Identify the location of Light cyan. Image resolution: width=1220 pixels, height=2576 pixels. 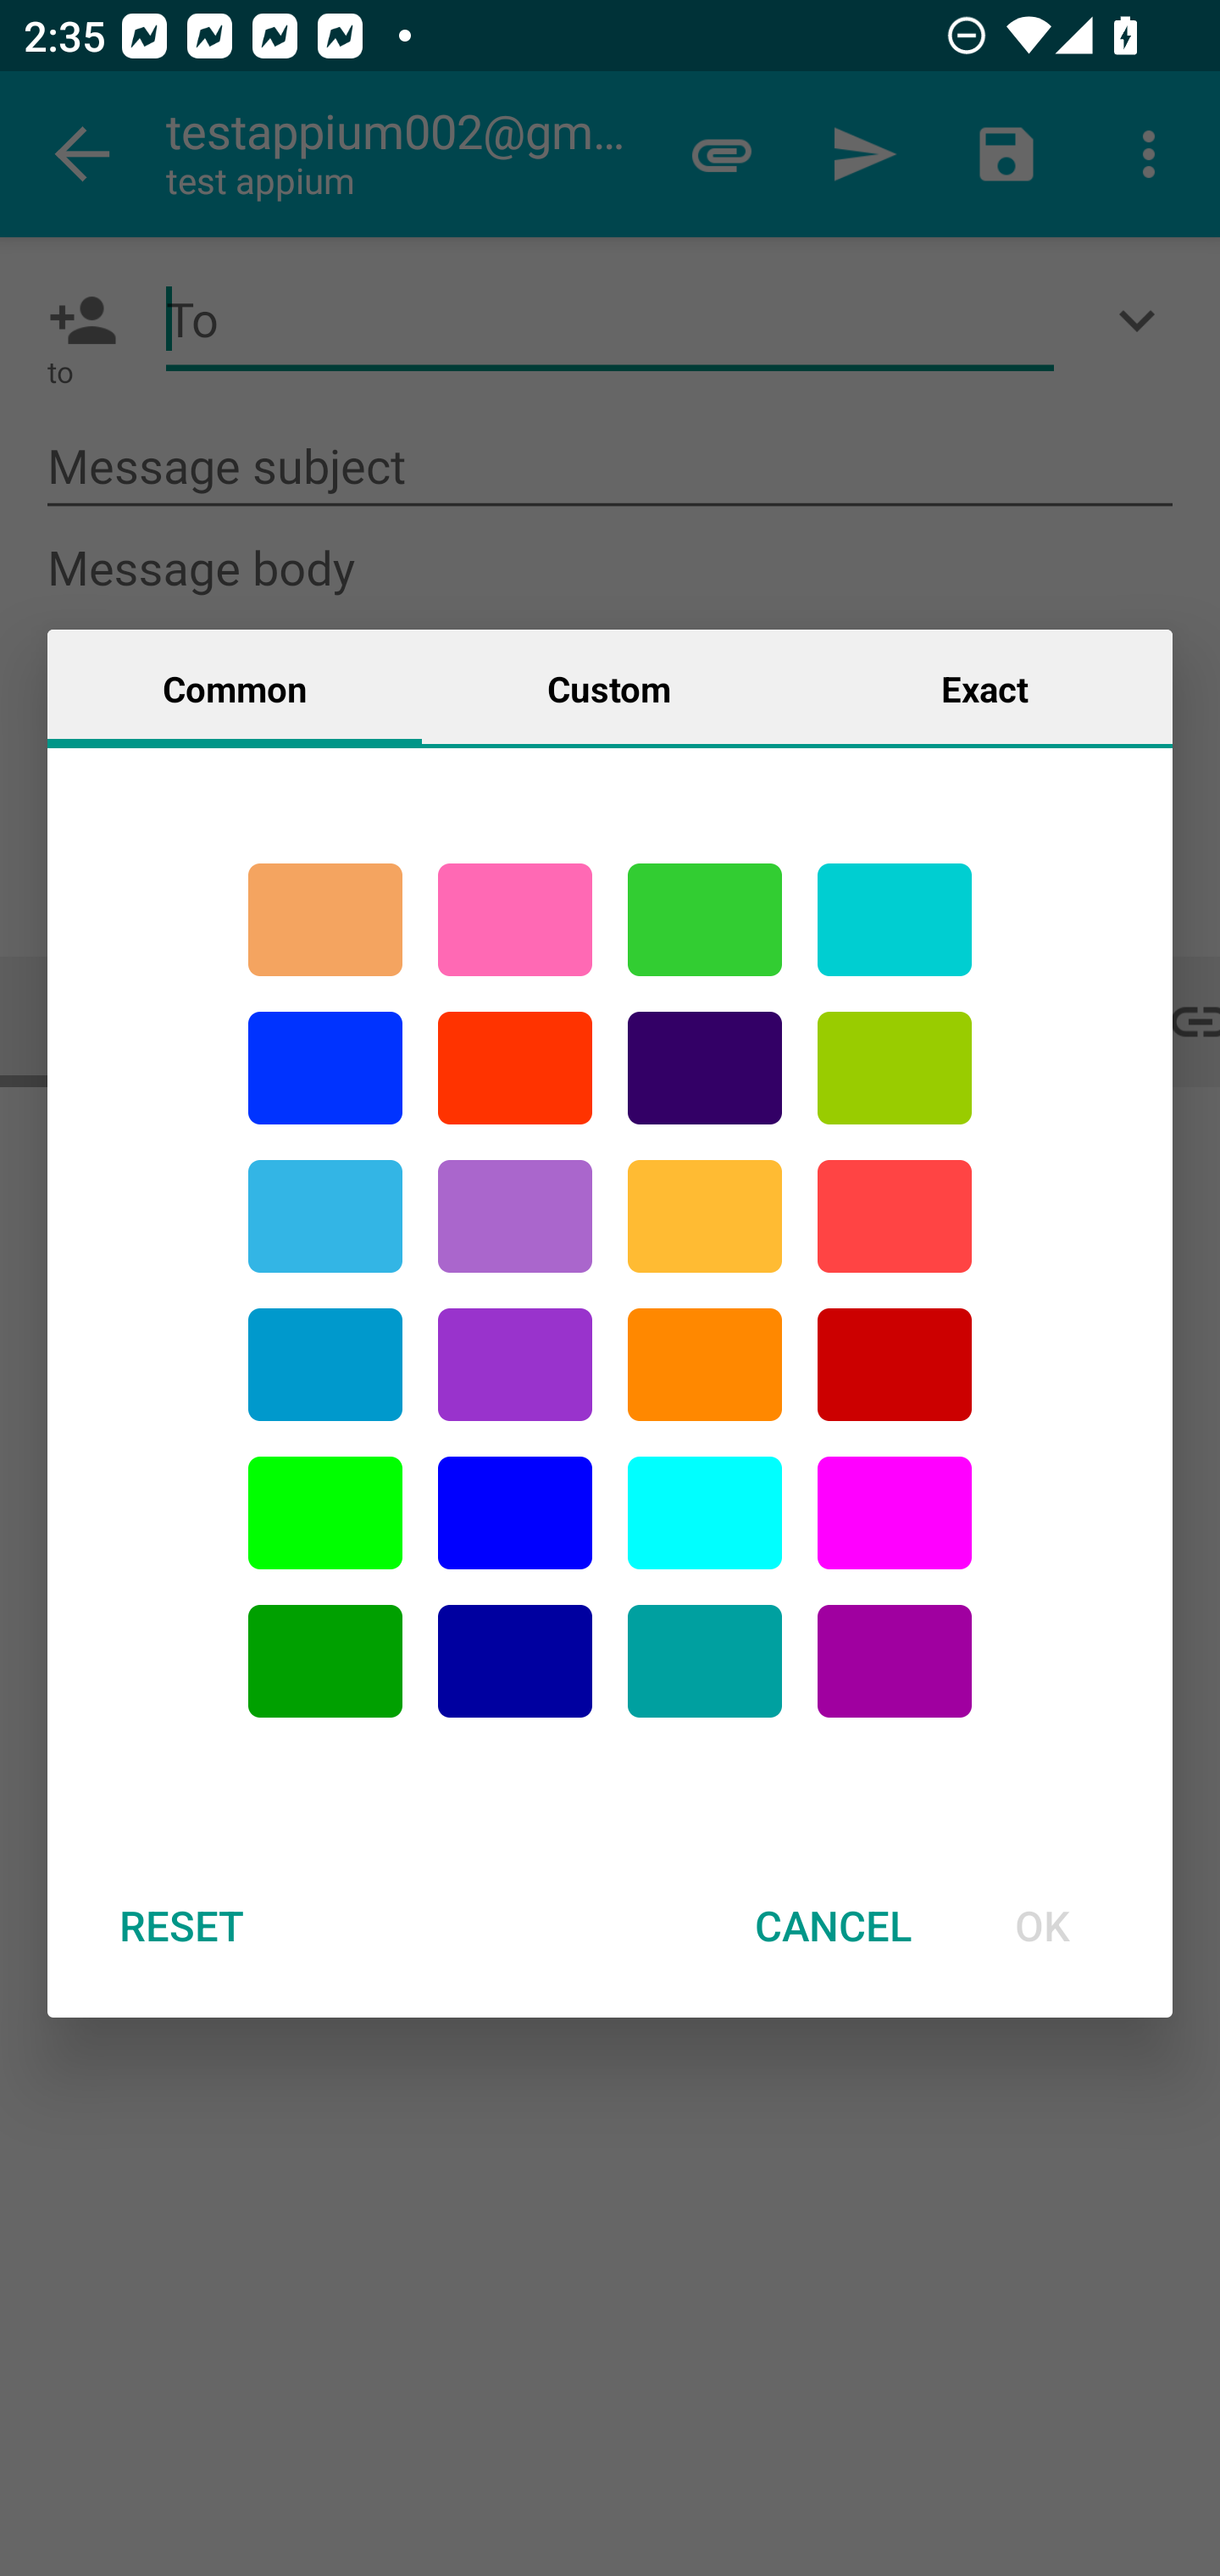
(705, 1513).